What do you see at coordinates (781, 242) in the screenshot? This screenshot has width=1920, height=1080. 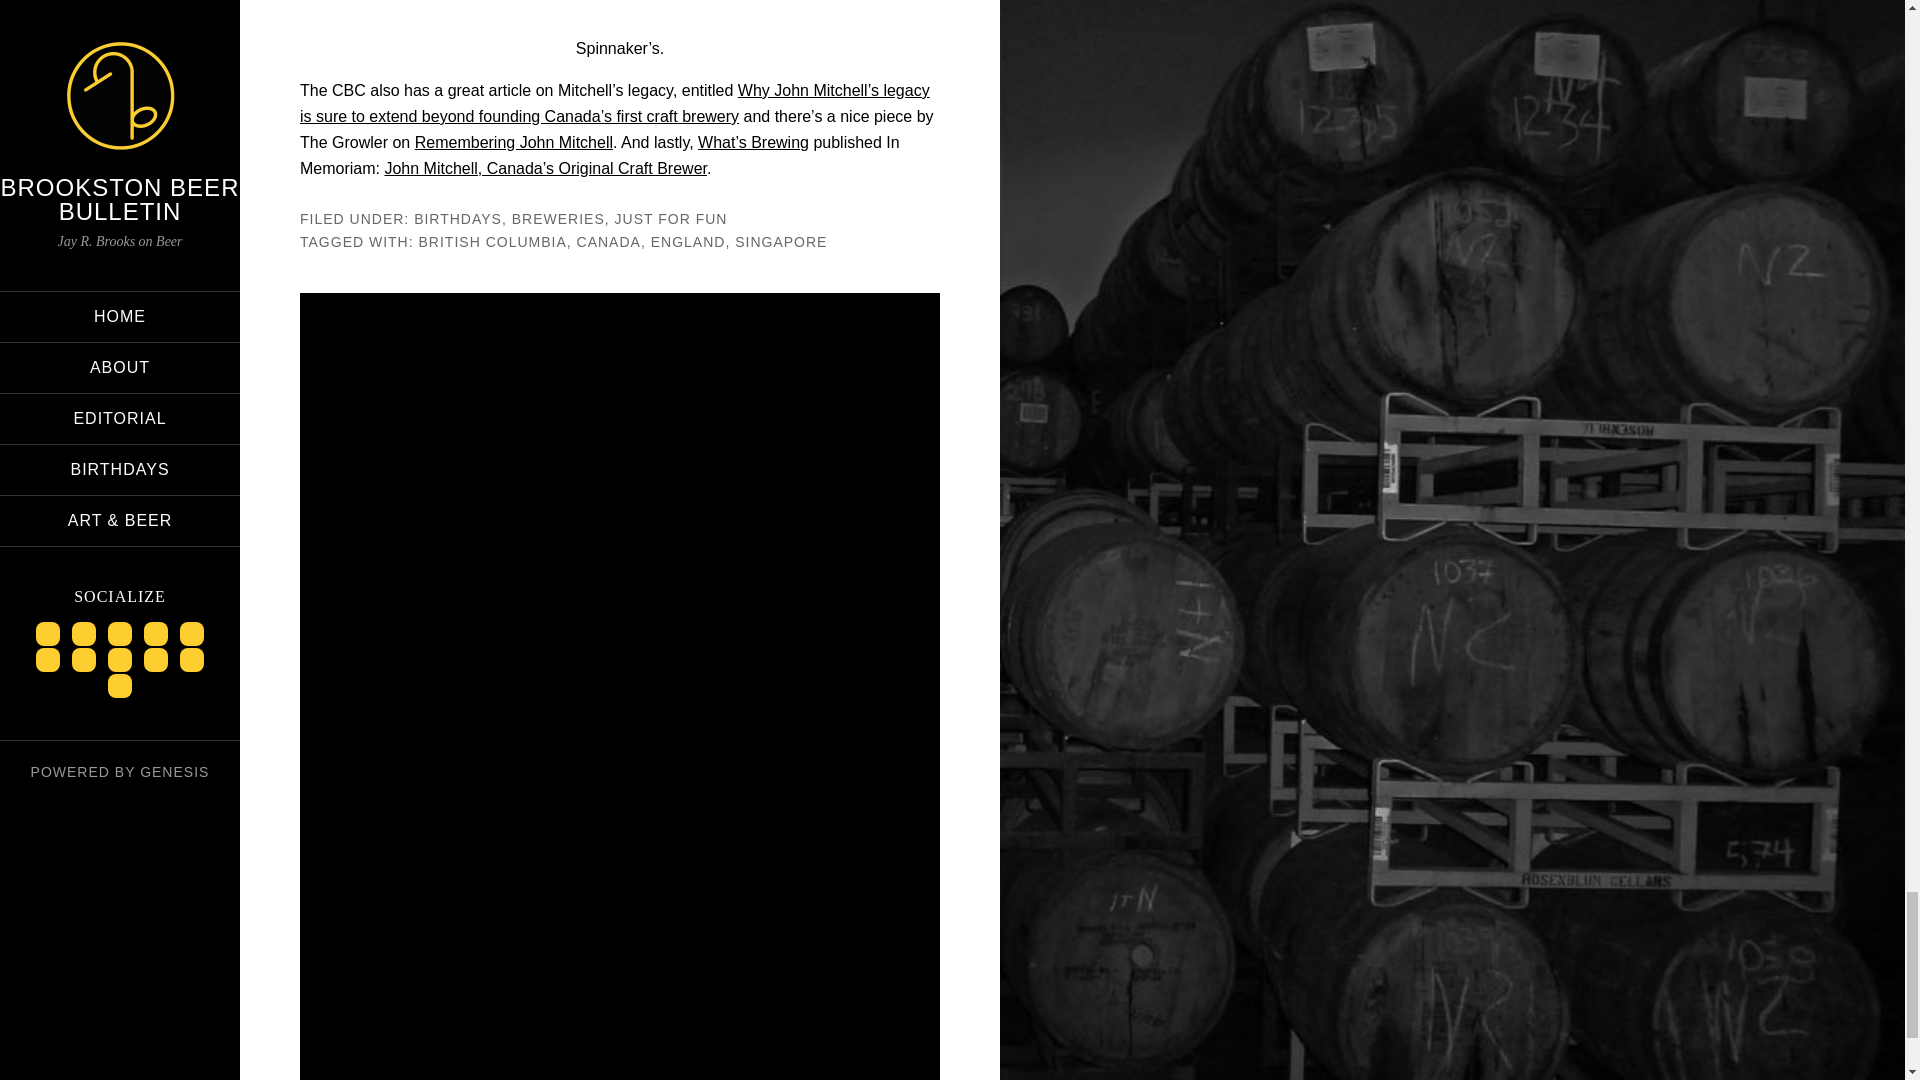 I see `SINGAPORE` at bounding box center [781, 242].